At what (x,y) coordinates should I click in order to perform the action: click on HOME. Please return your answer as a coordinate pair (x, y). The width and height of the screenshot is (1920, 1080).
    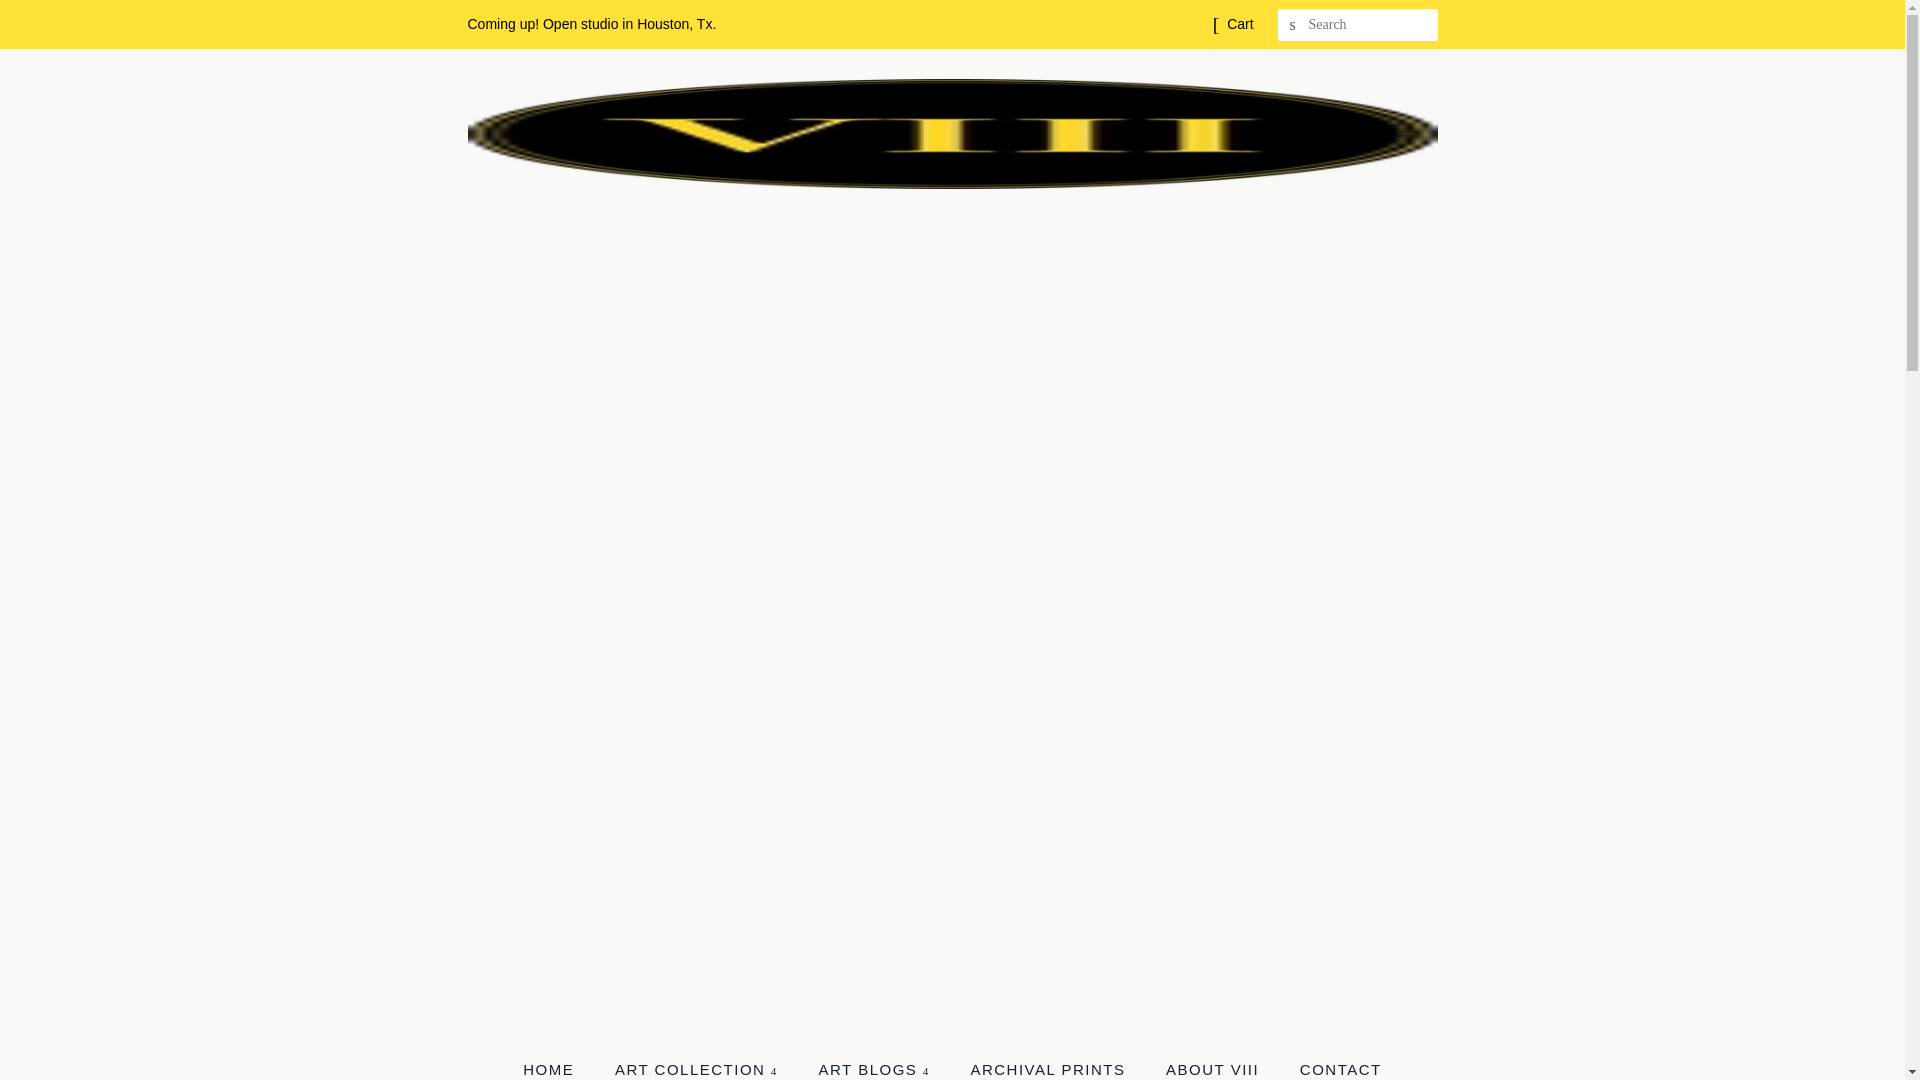
    Looking at the image, I should click on (558, 1064).